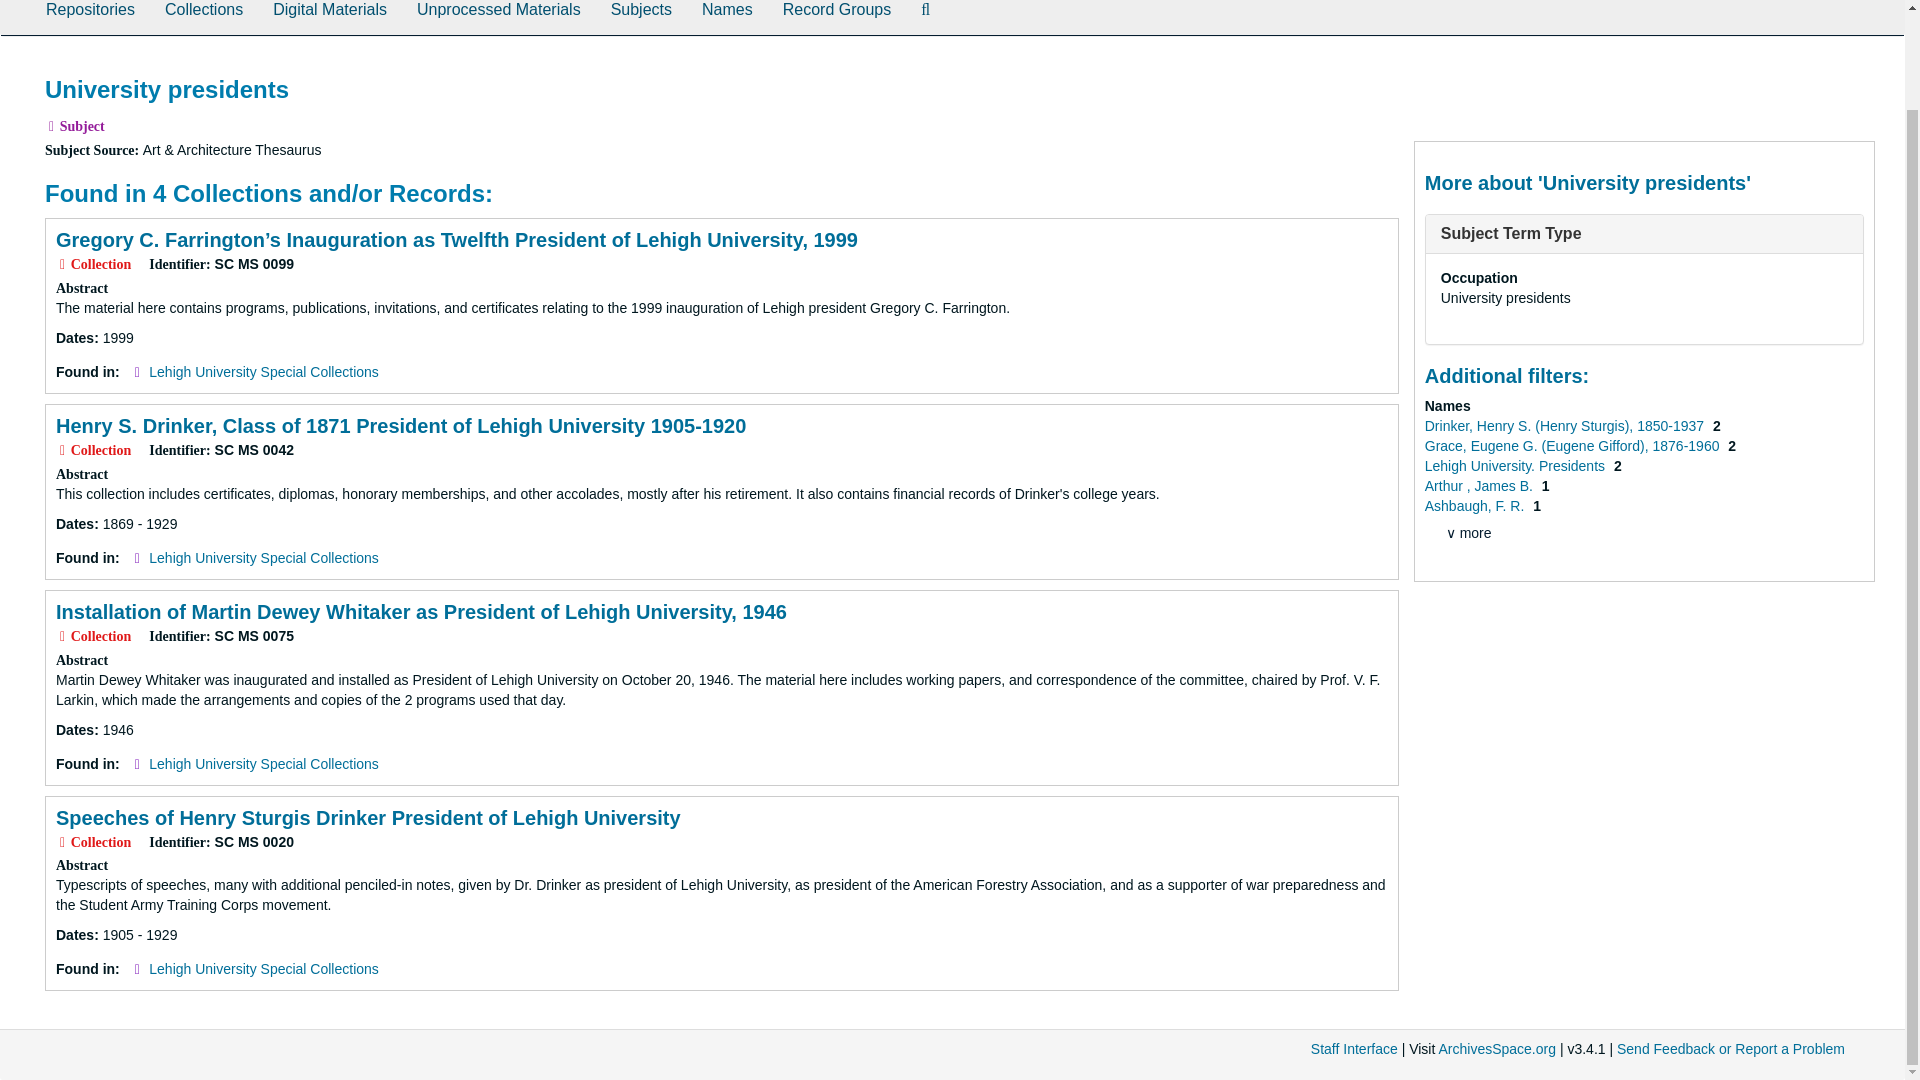  I want to click on Repositories, so click(90, 17).